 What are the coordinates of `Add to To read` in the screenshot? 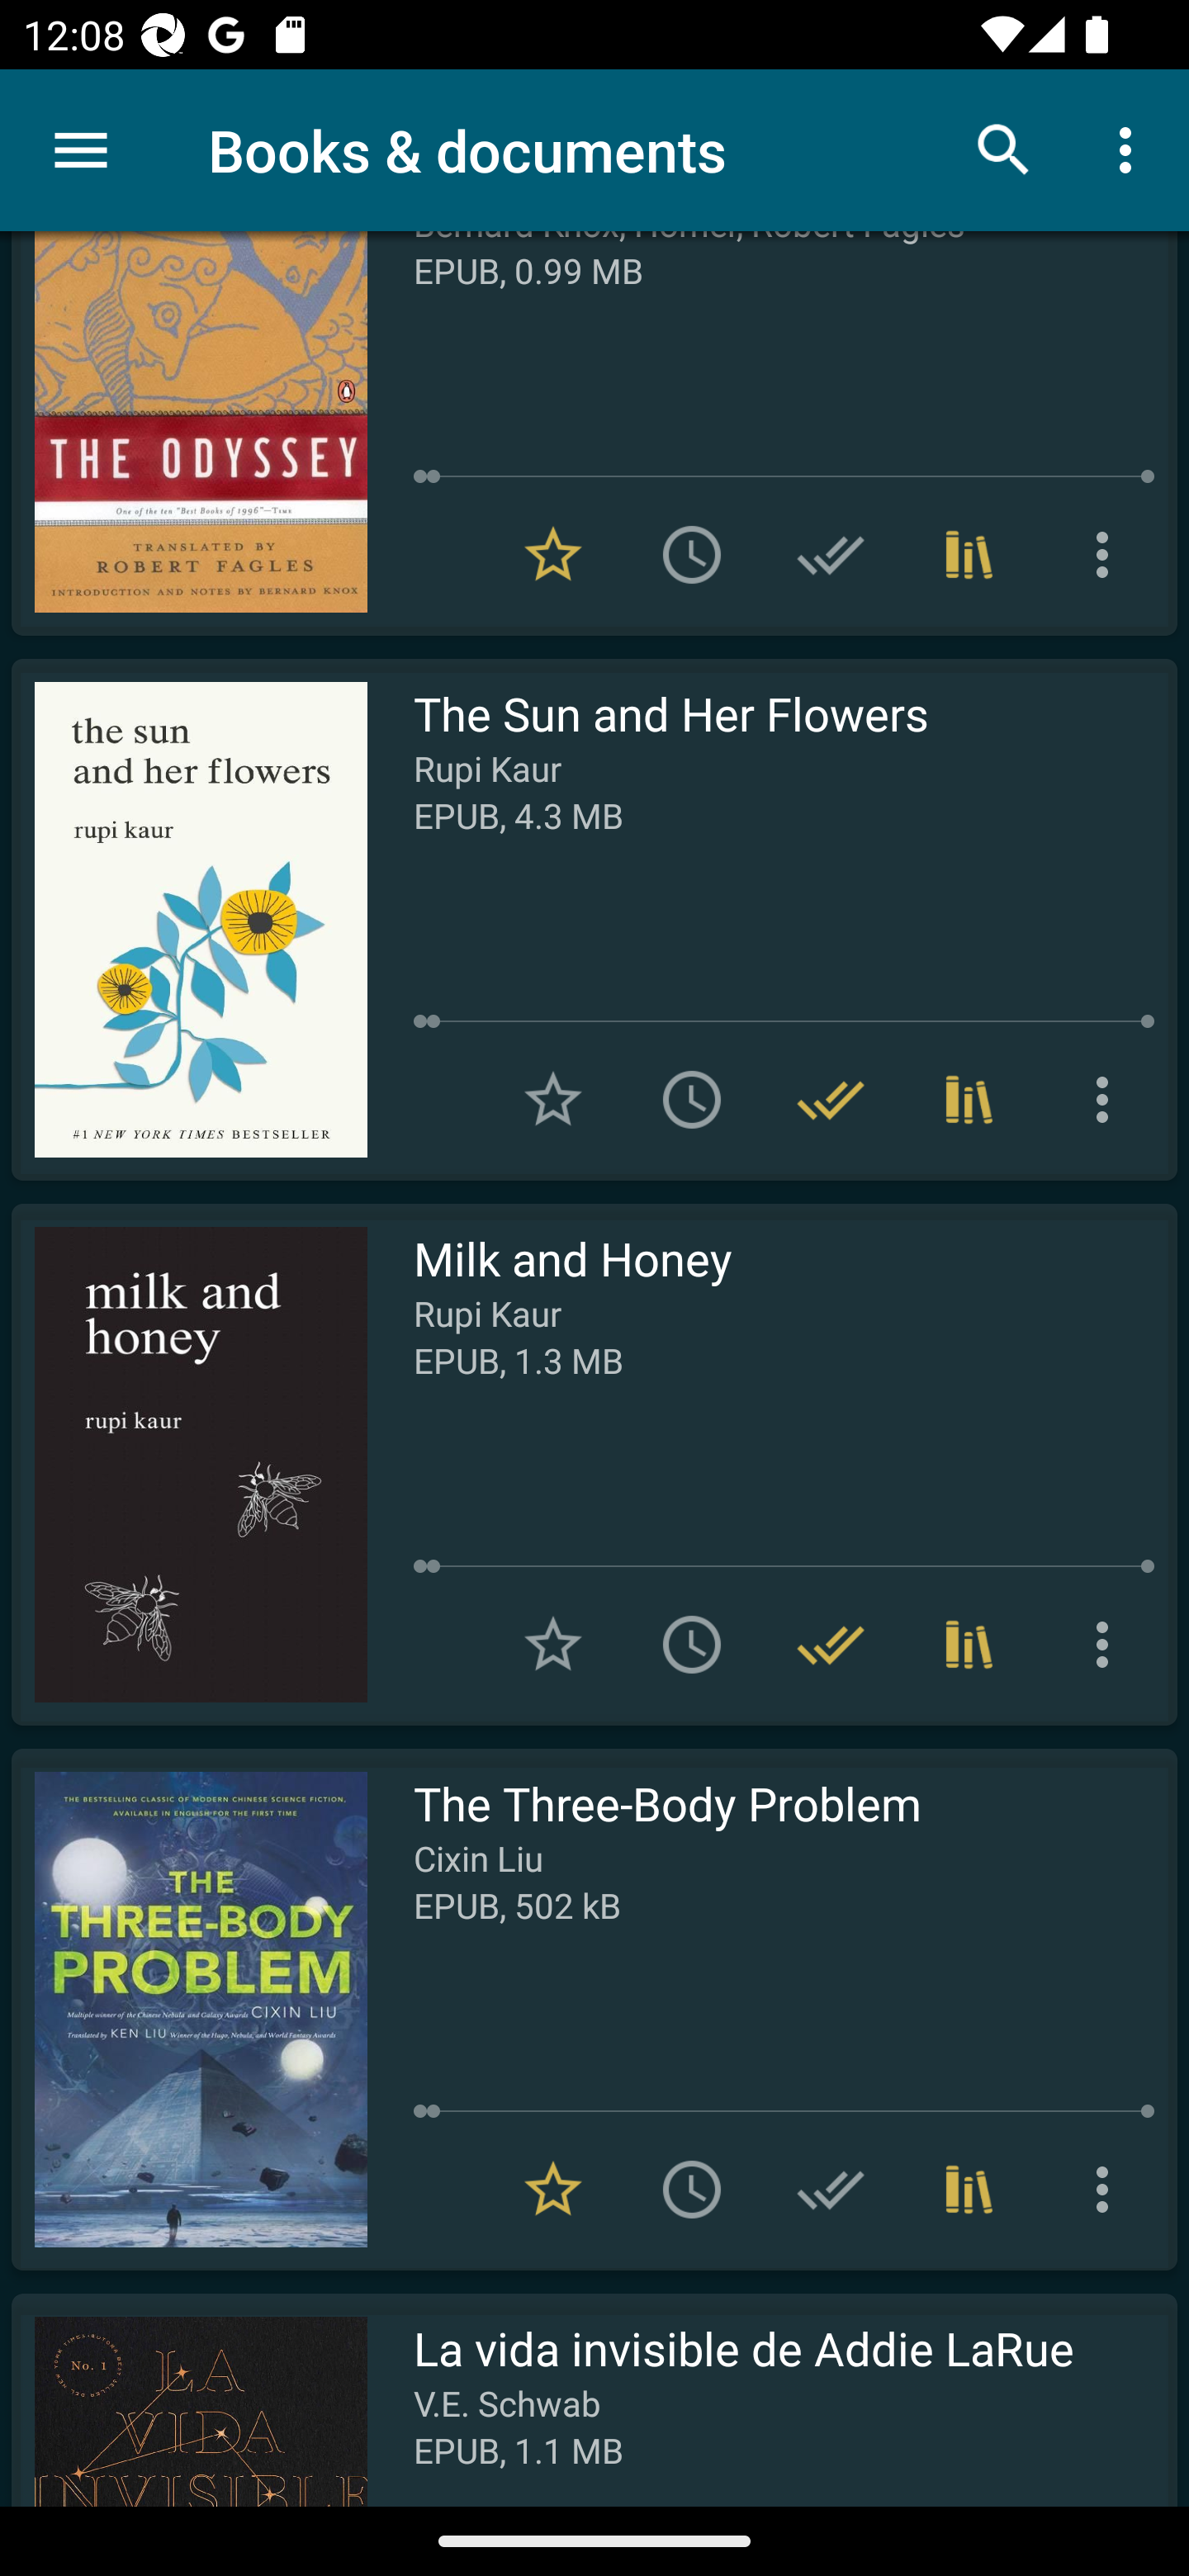 It's located at (692, 1645).